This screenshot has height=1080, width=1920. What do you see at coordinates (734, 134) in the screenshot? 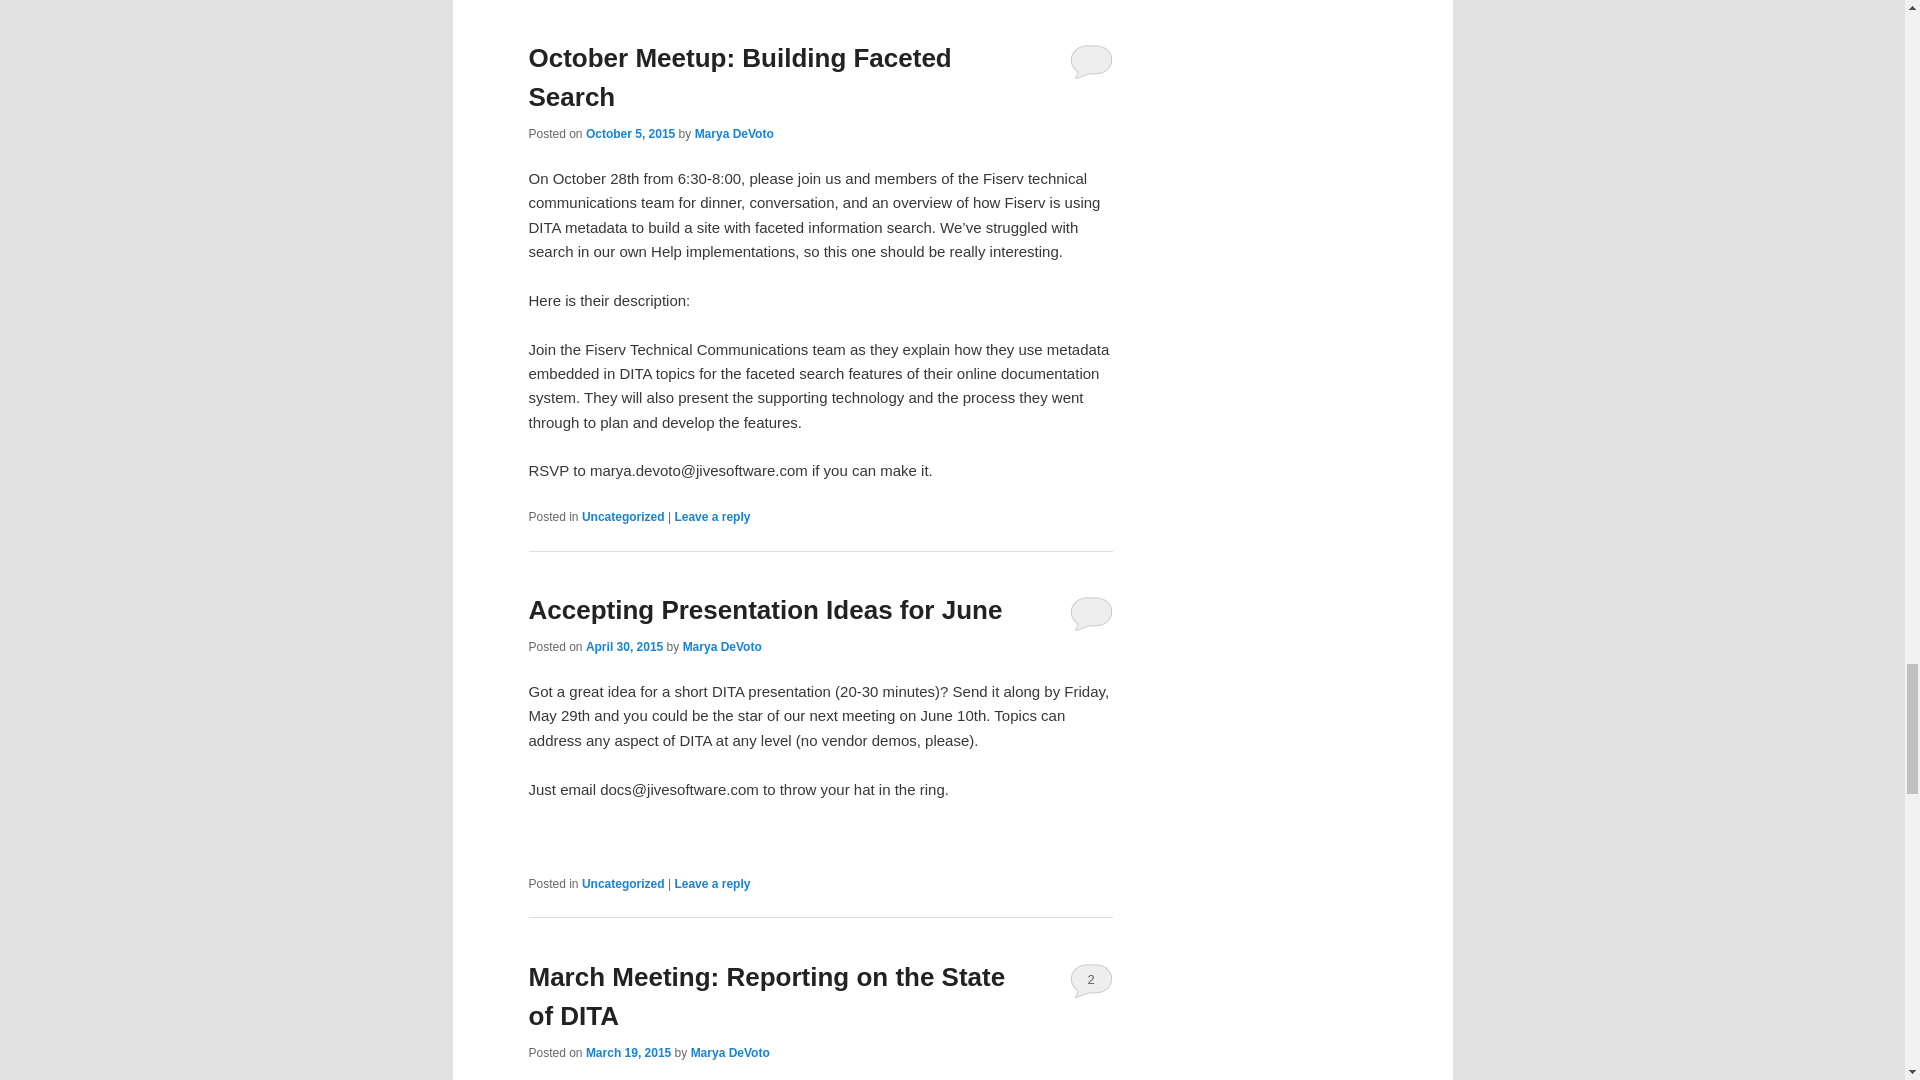
I see `View all posts by Marya DeVoto` at bounding box center [734, 134].